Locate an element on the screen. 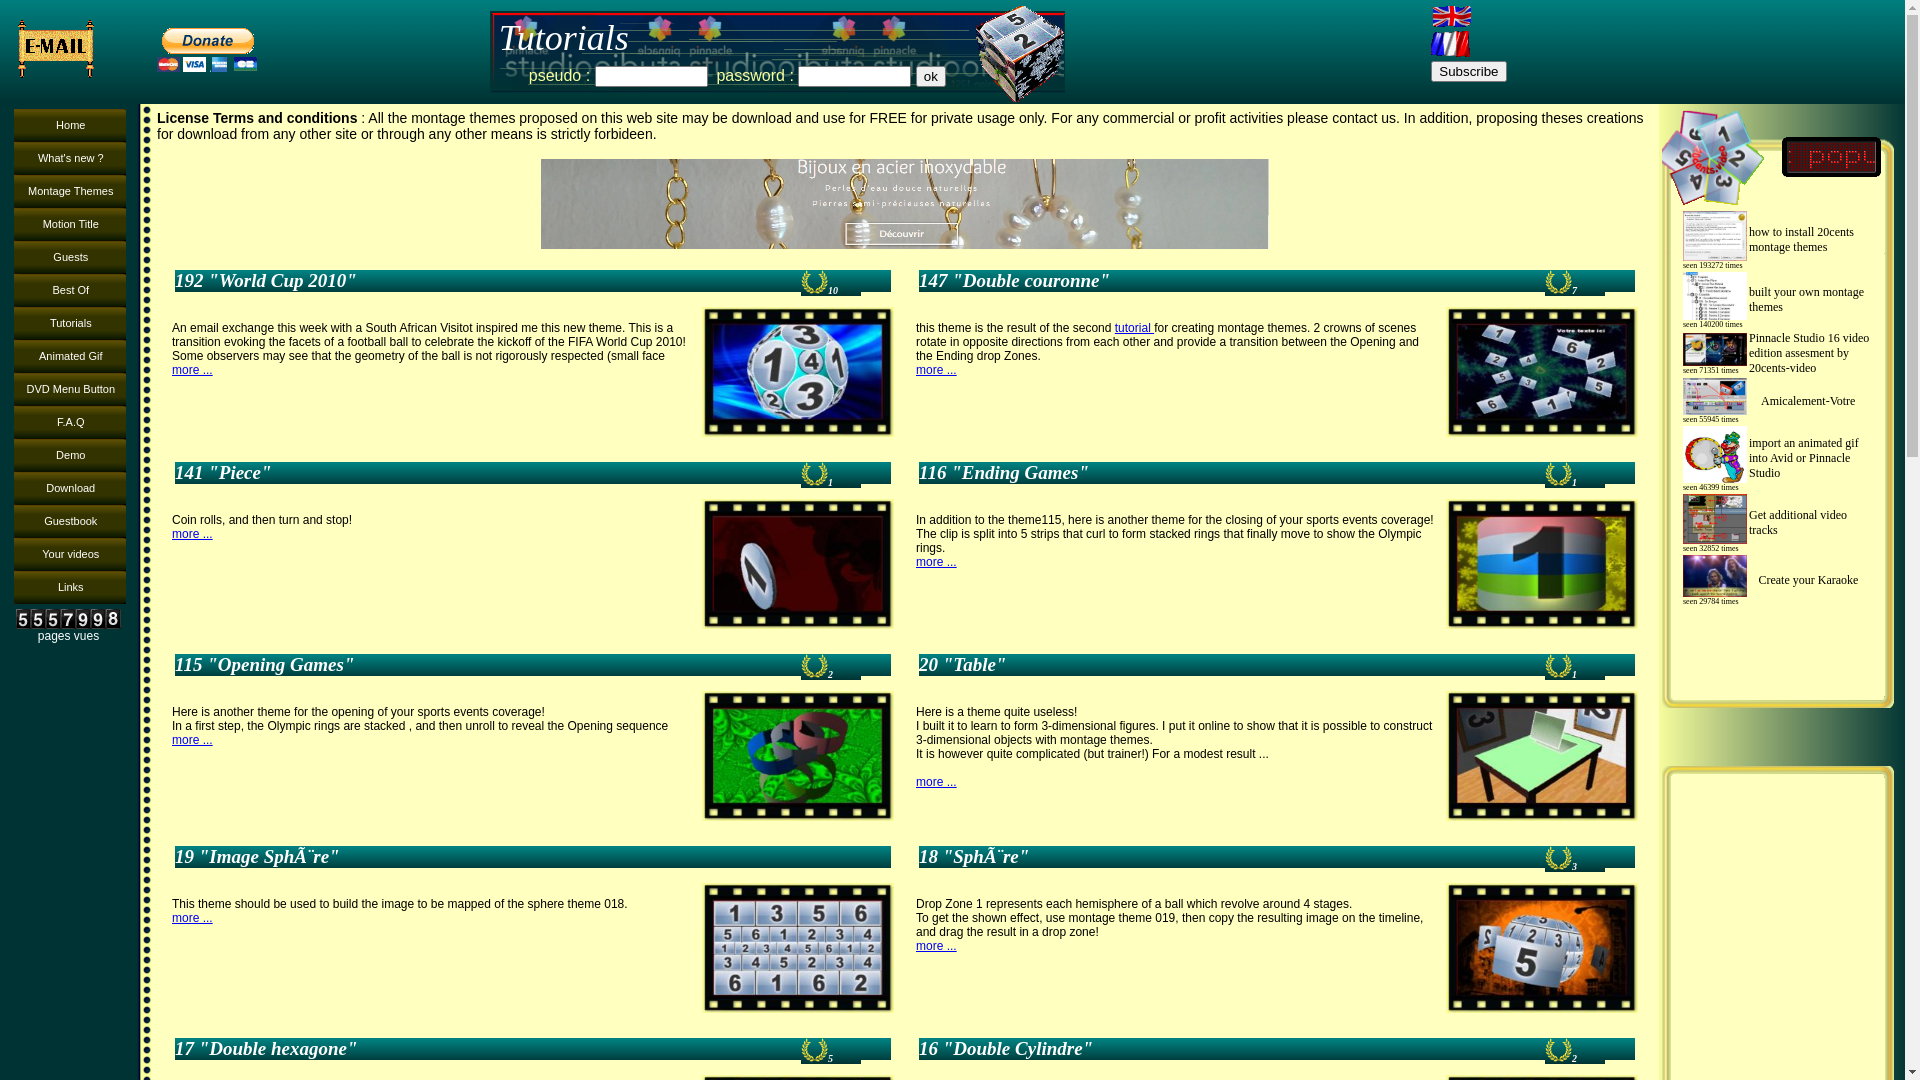  score is located at coordinates (1558, 282).